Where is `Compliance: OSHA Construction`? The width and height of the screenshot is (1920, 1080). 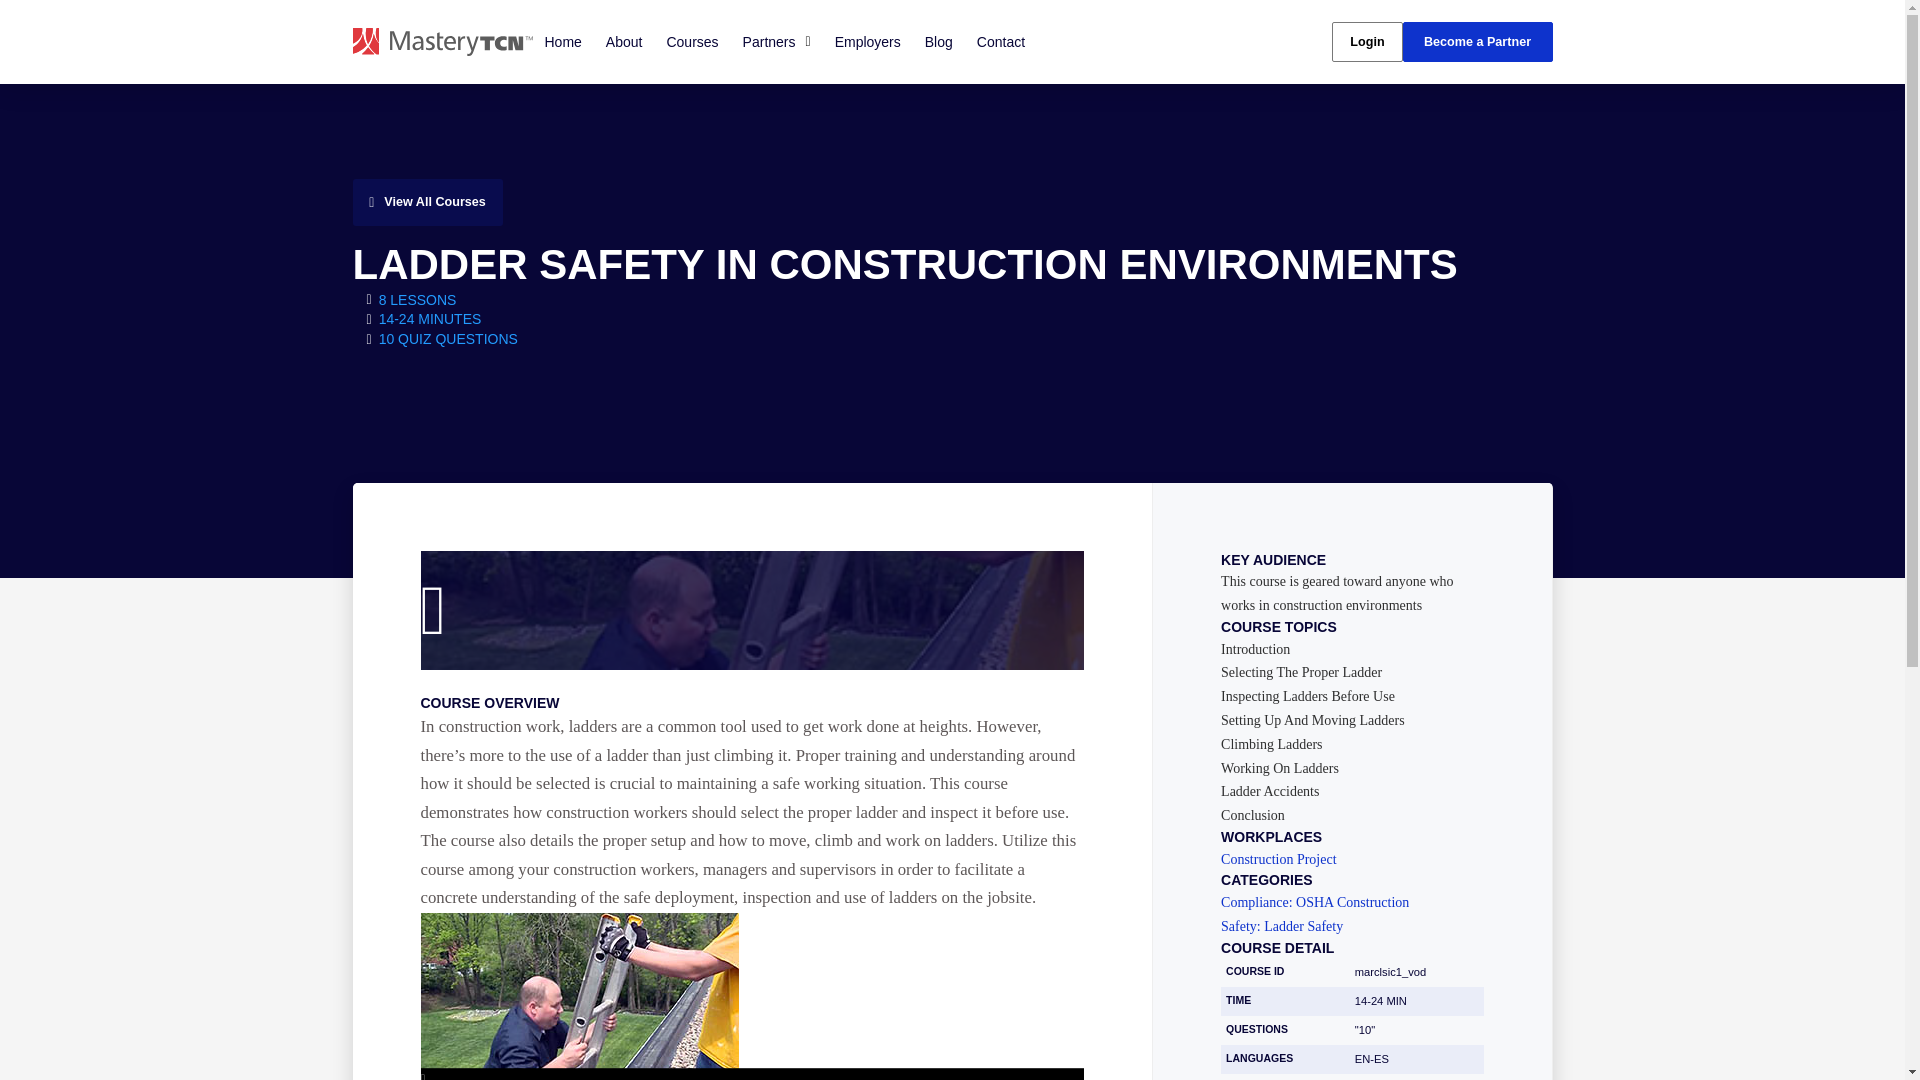
Compliance: OSHA Construction is located at coordinates (1352, 903).